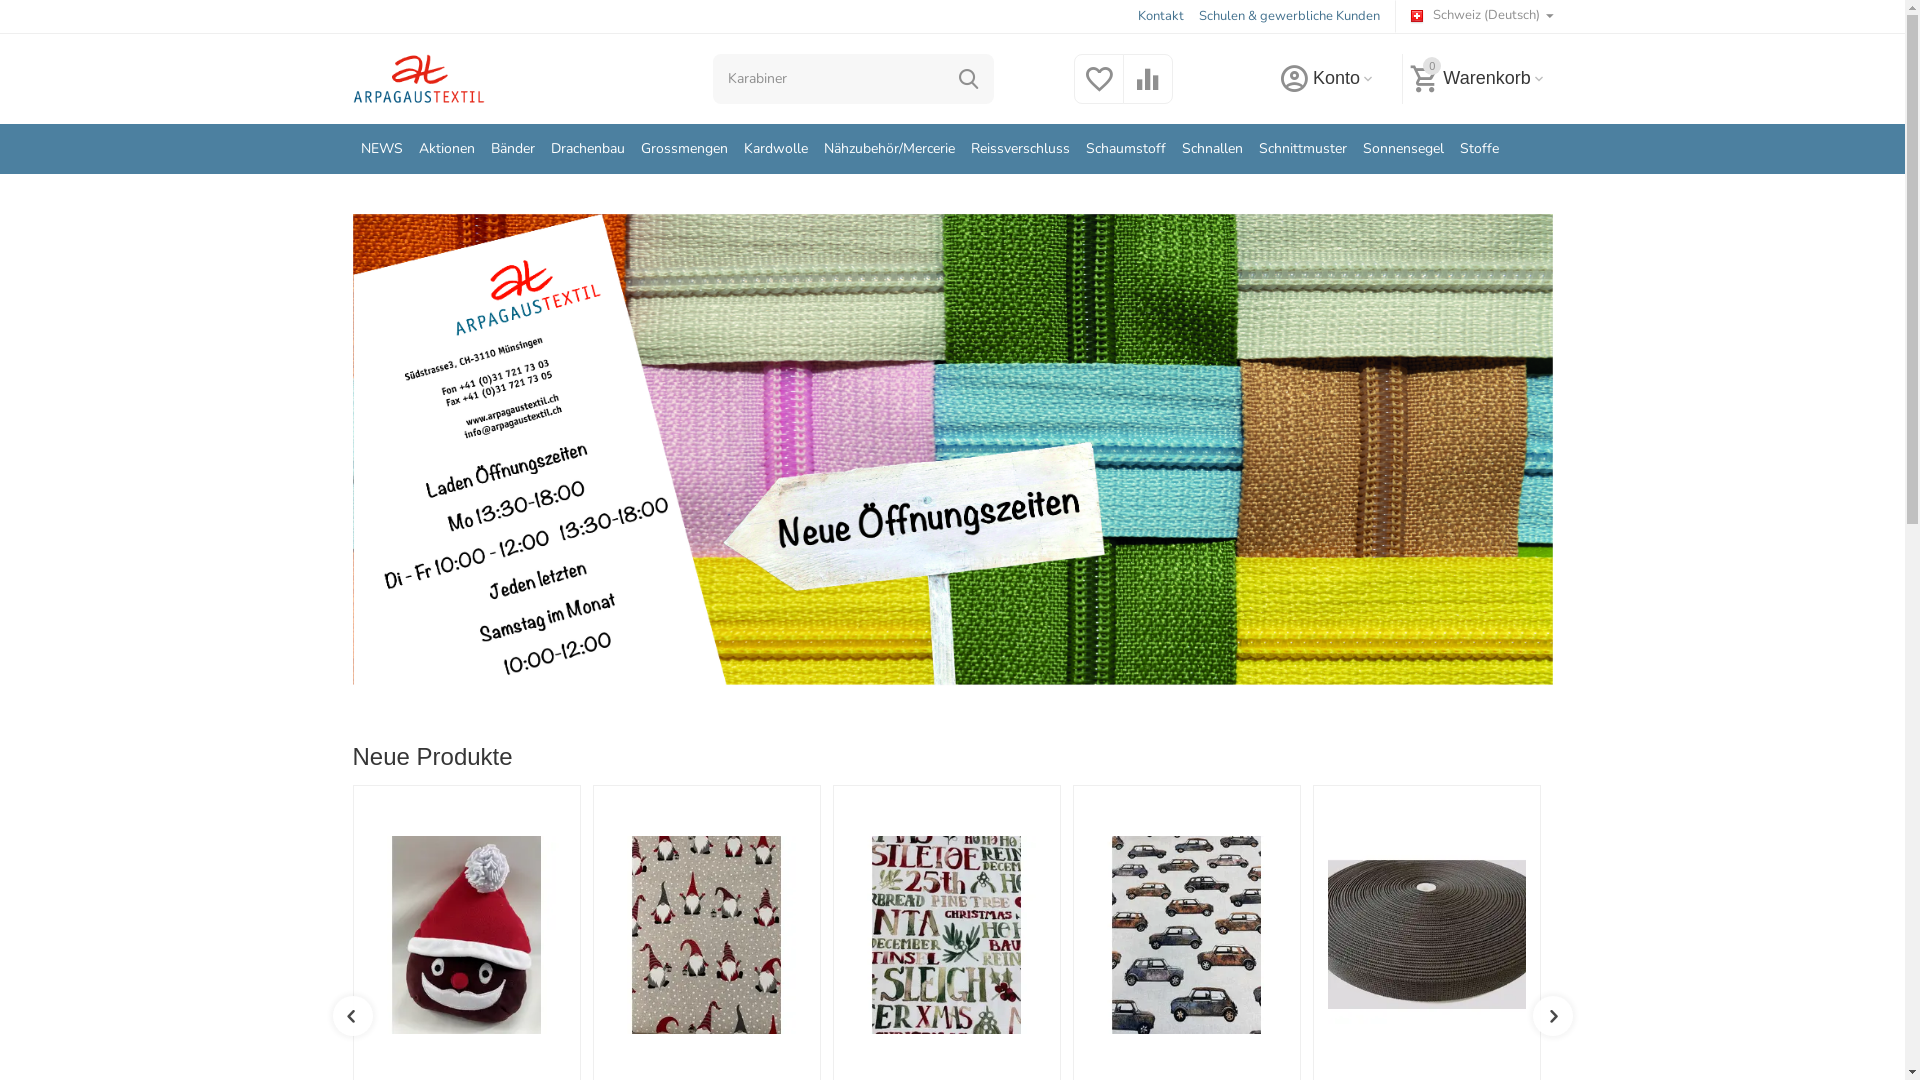 This screenshot has height=1080, width=1920. What do you see at coordinates (969, 79) in the screenshot?
I see `Suche` at bounding box center [969, 79].